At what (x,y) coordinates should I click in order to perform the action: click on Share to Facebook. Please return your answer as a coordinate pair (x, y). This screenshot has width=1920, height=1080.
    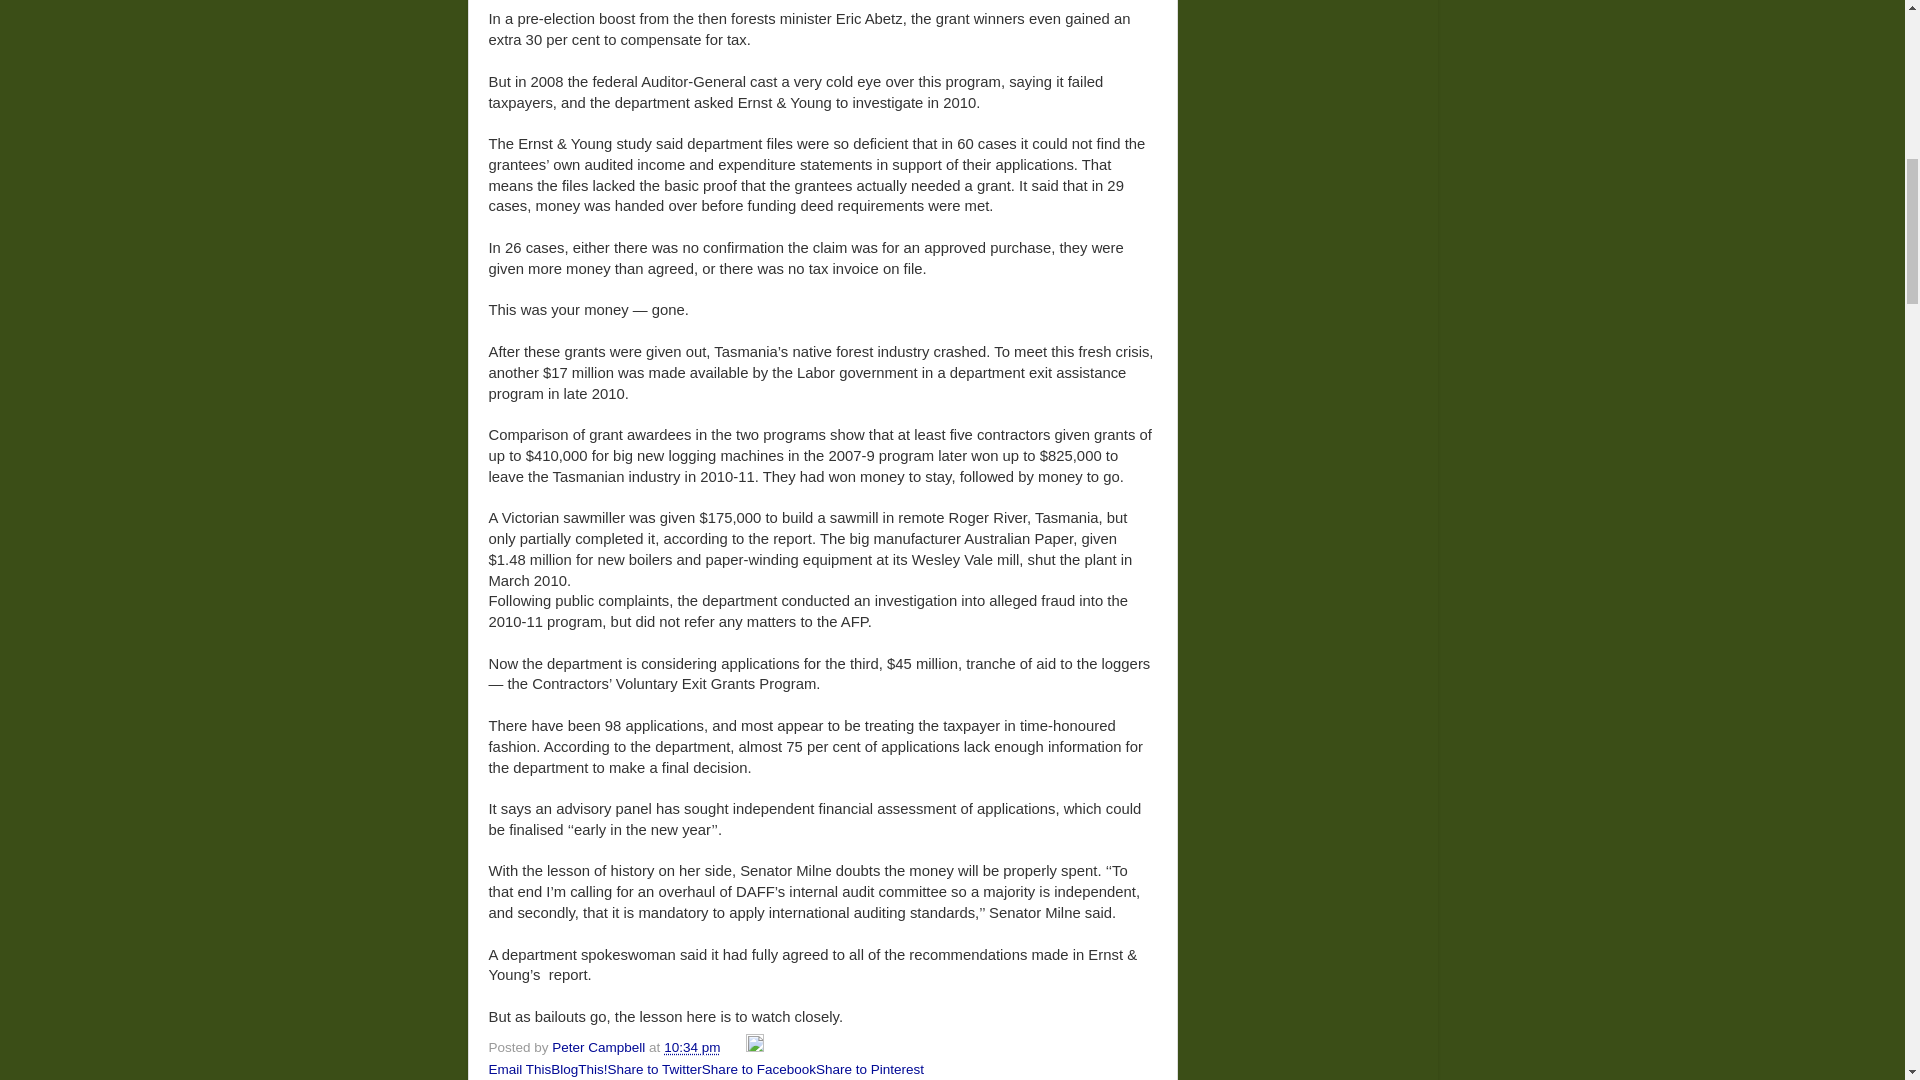
    Looking at the image, I should click on (759, 1068).